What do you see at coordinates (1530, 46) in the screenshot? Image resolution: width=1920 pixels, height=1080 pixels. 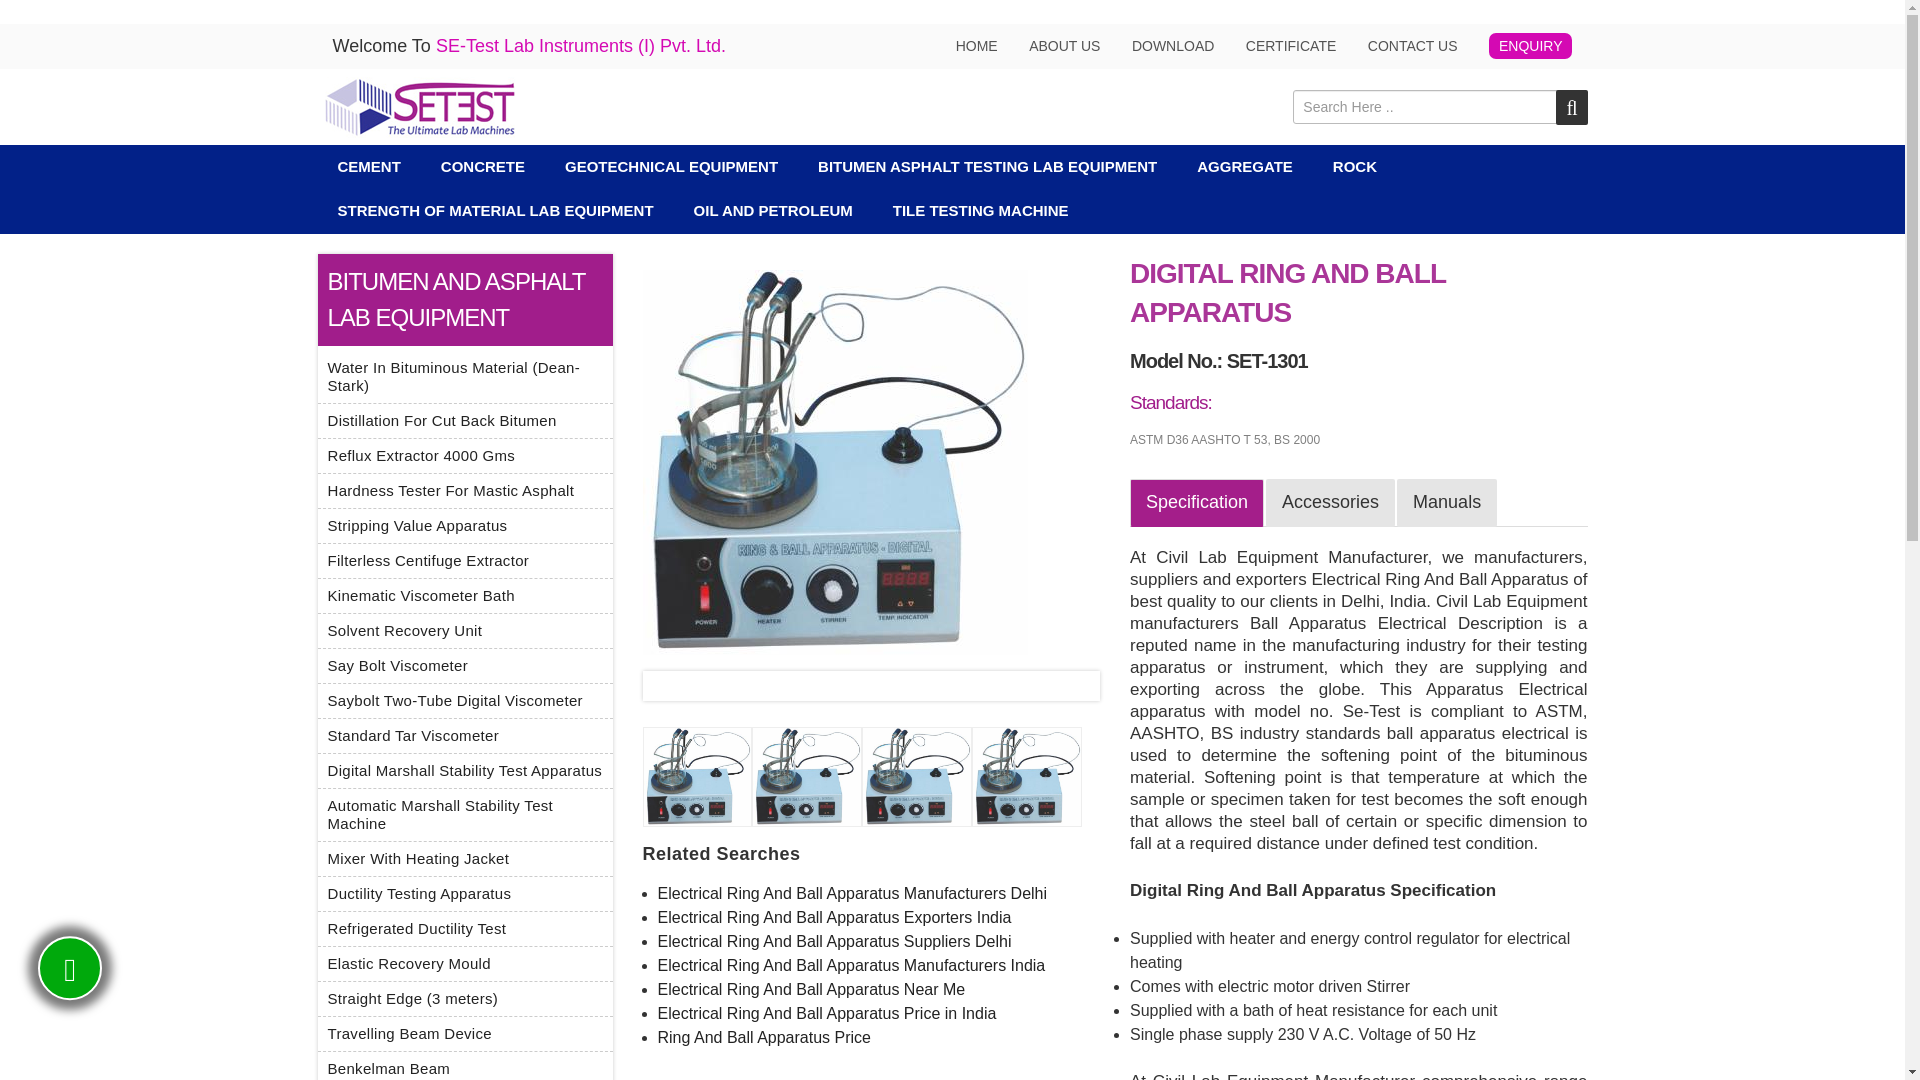 I see `ENQUIRY` at bounding box center [1530, 46].